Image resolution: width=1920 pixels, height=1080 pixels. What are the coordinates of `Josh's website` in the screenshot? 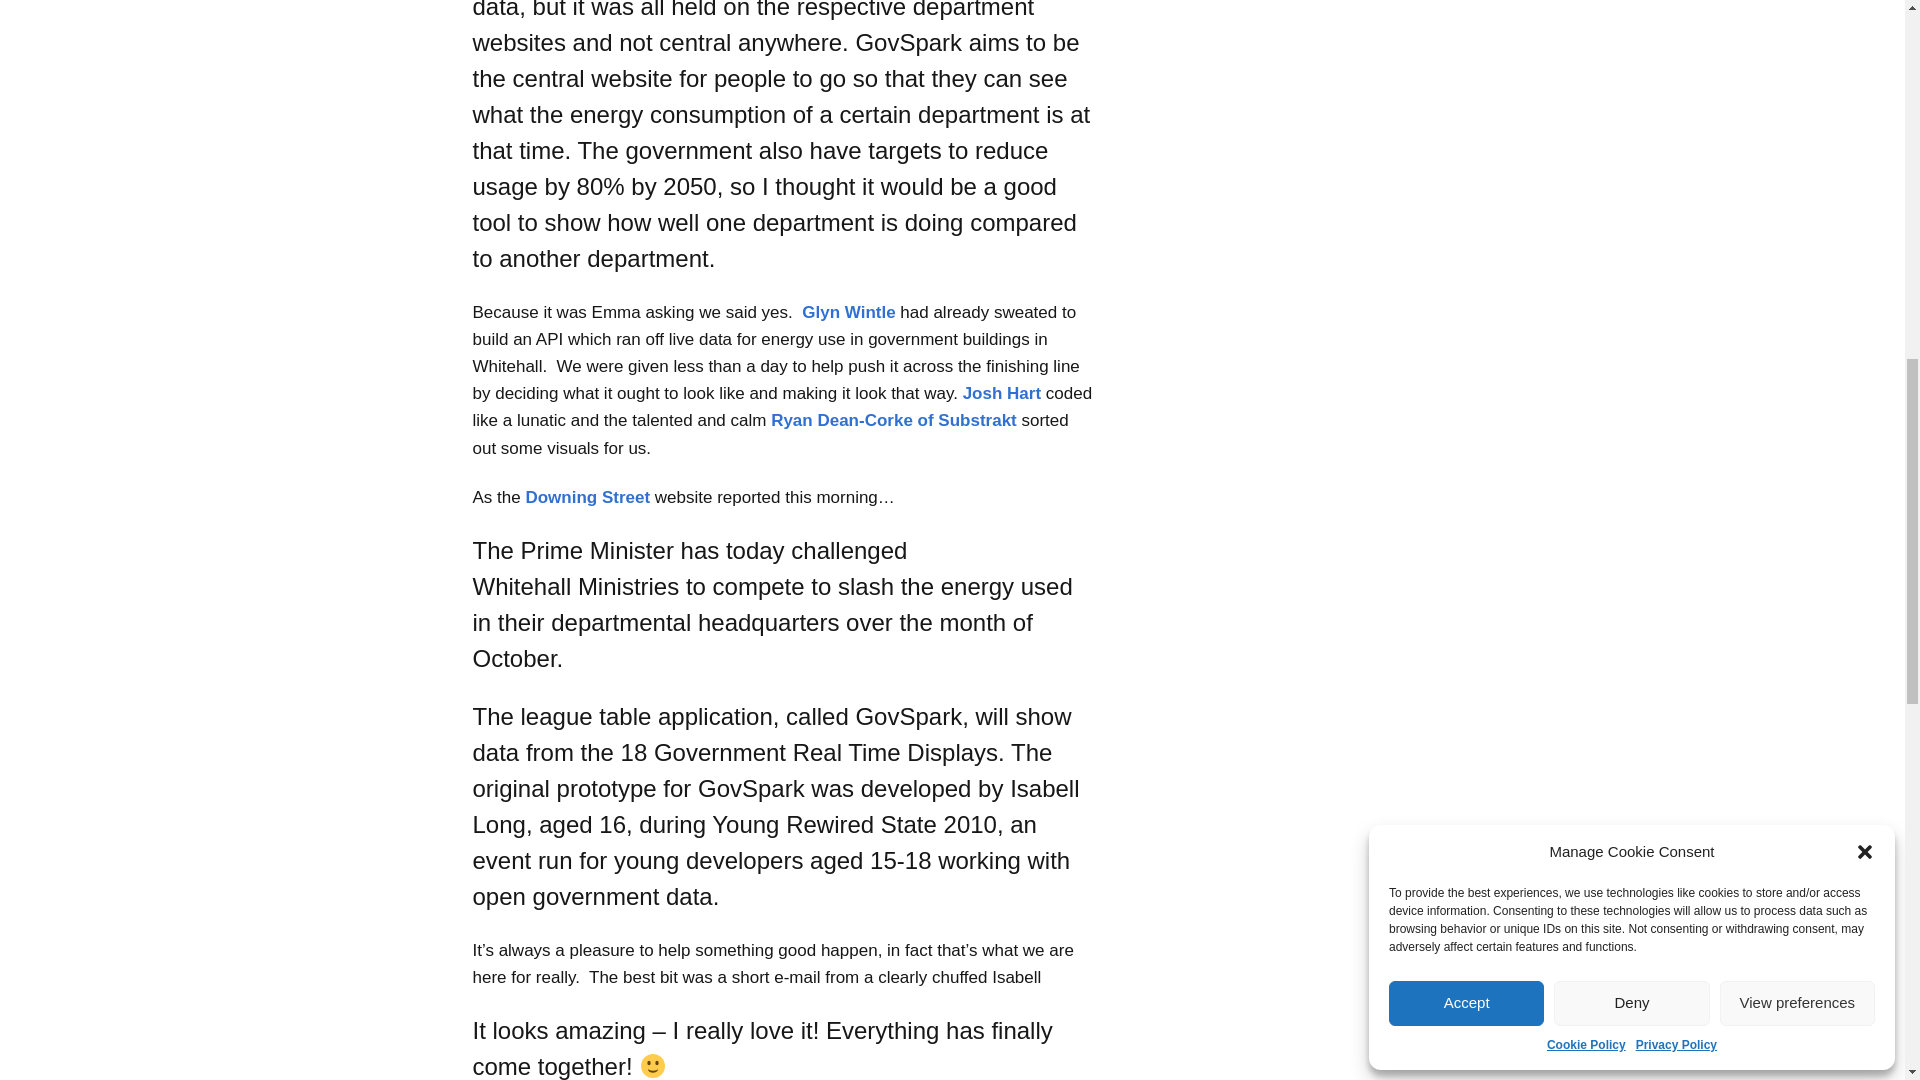 It's located at (999, 393).